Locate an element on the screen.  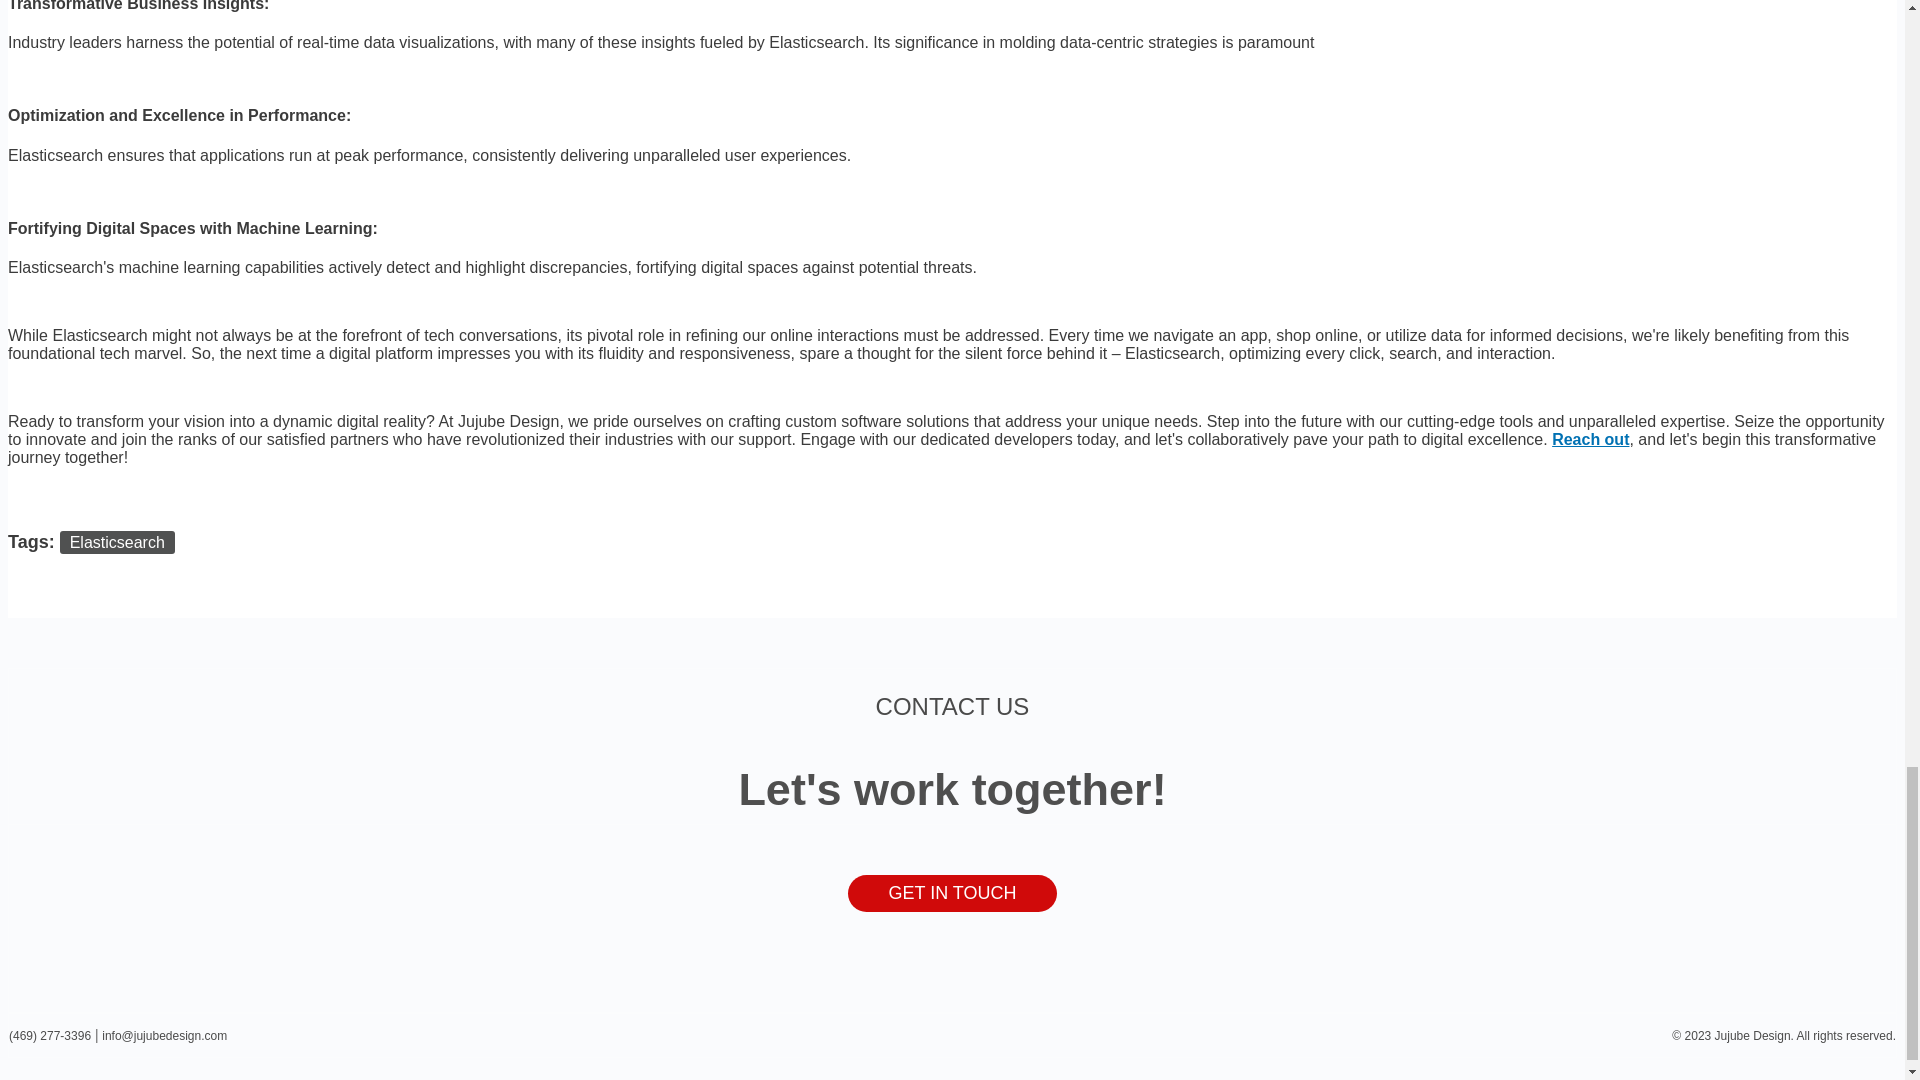
Reach out is located at coordinates (1590, 439).